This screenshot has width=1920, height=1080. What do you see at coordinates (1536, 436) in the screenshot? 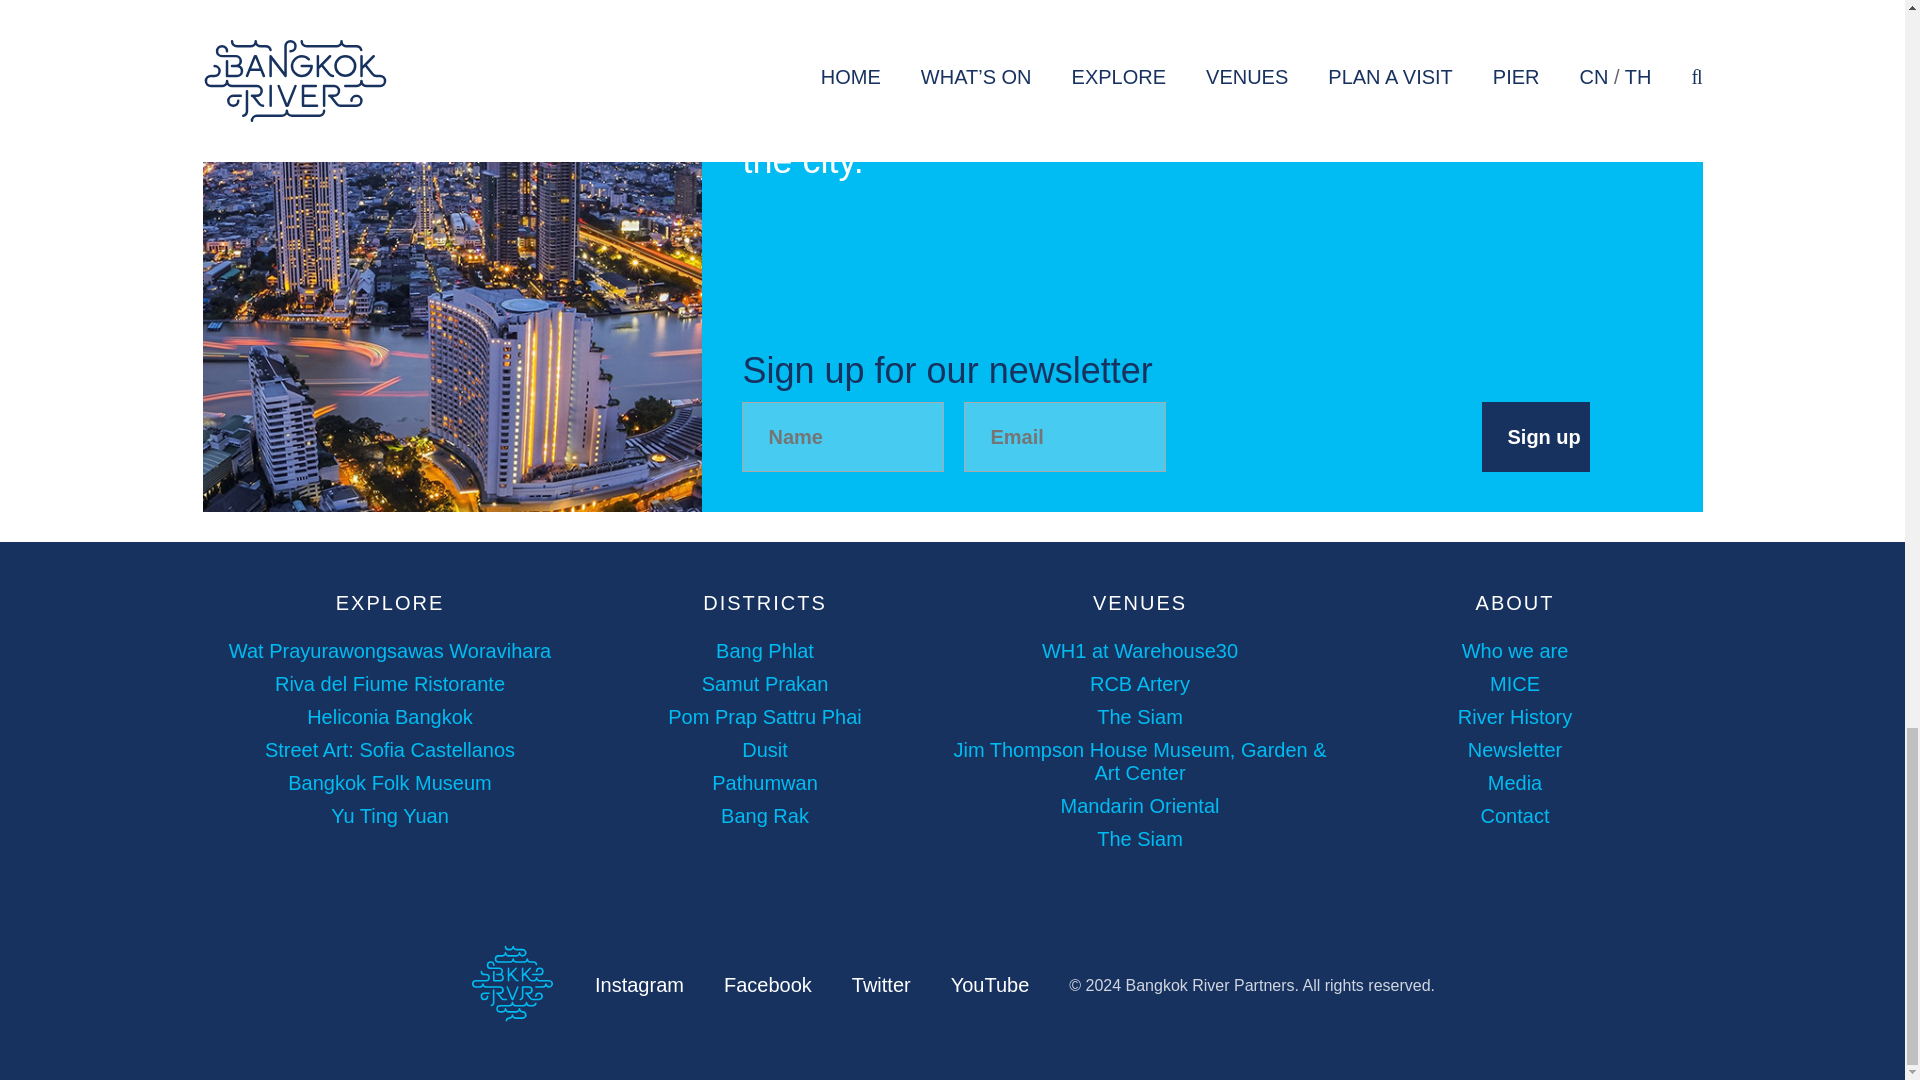
I see `Sign up` at bounding box center [1536, 436].